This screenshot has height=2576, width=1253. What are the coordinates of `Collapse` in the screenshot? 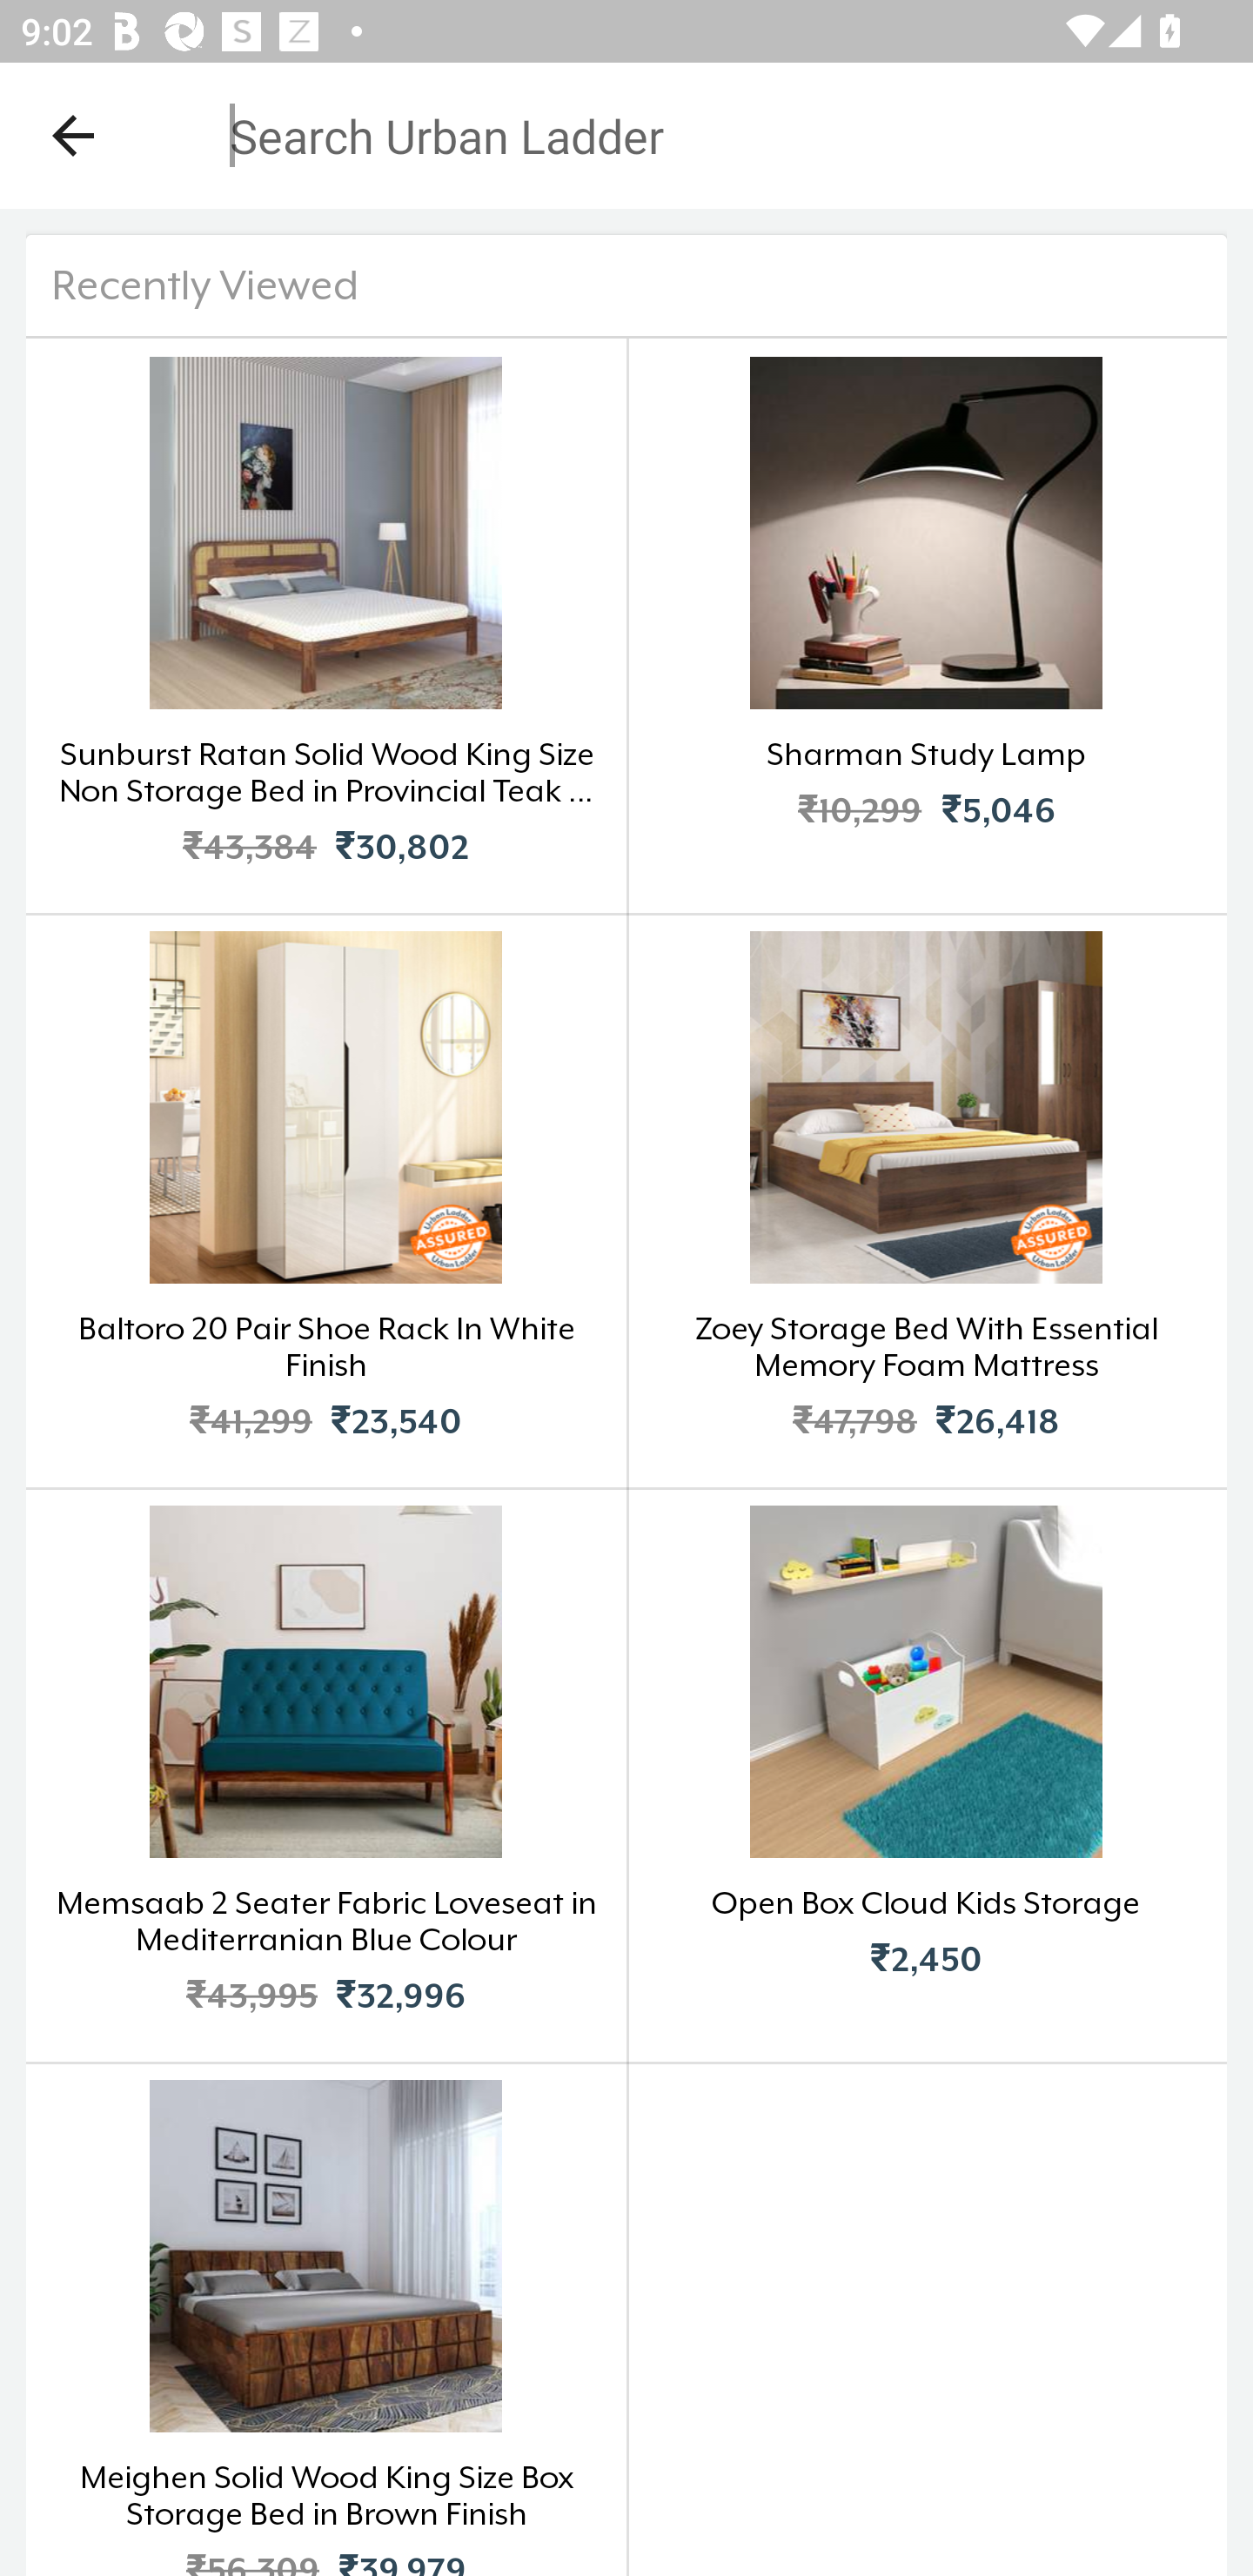 It's located at (73, 135).